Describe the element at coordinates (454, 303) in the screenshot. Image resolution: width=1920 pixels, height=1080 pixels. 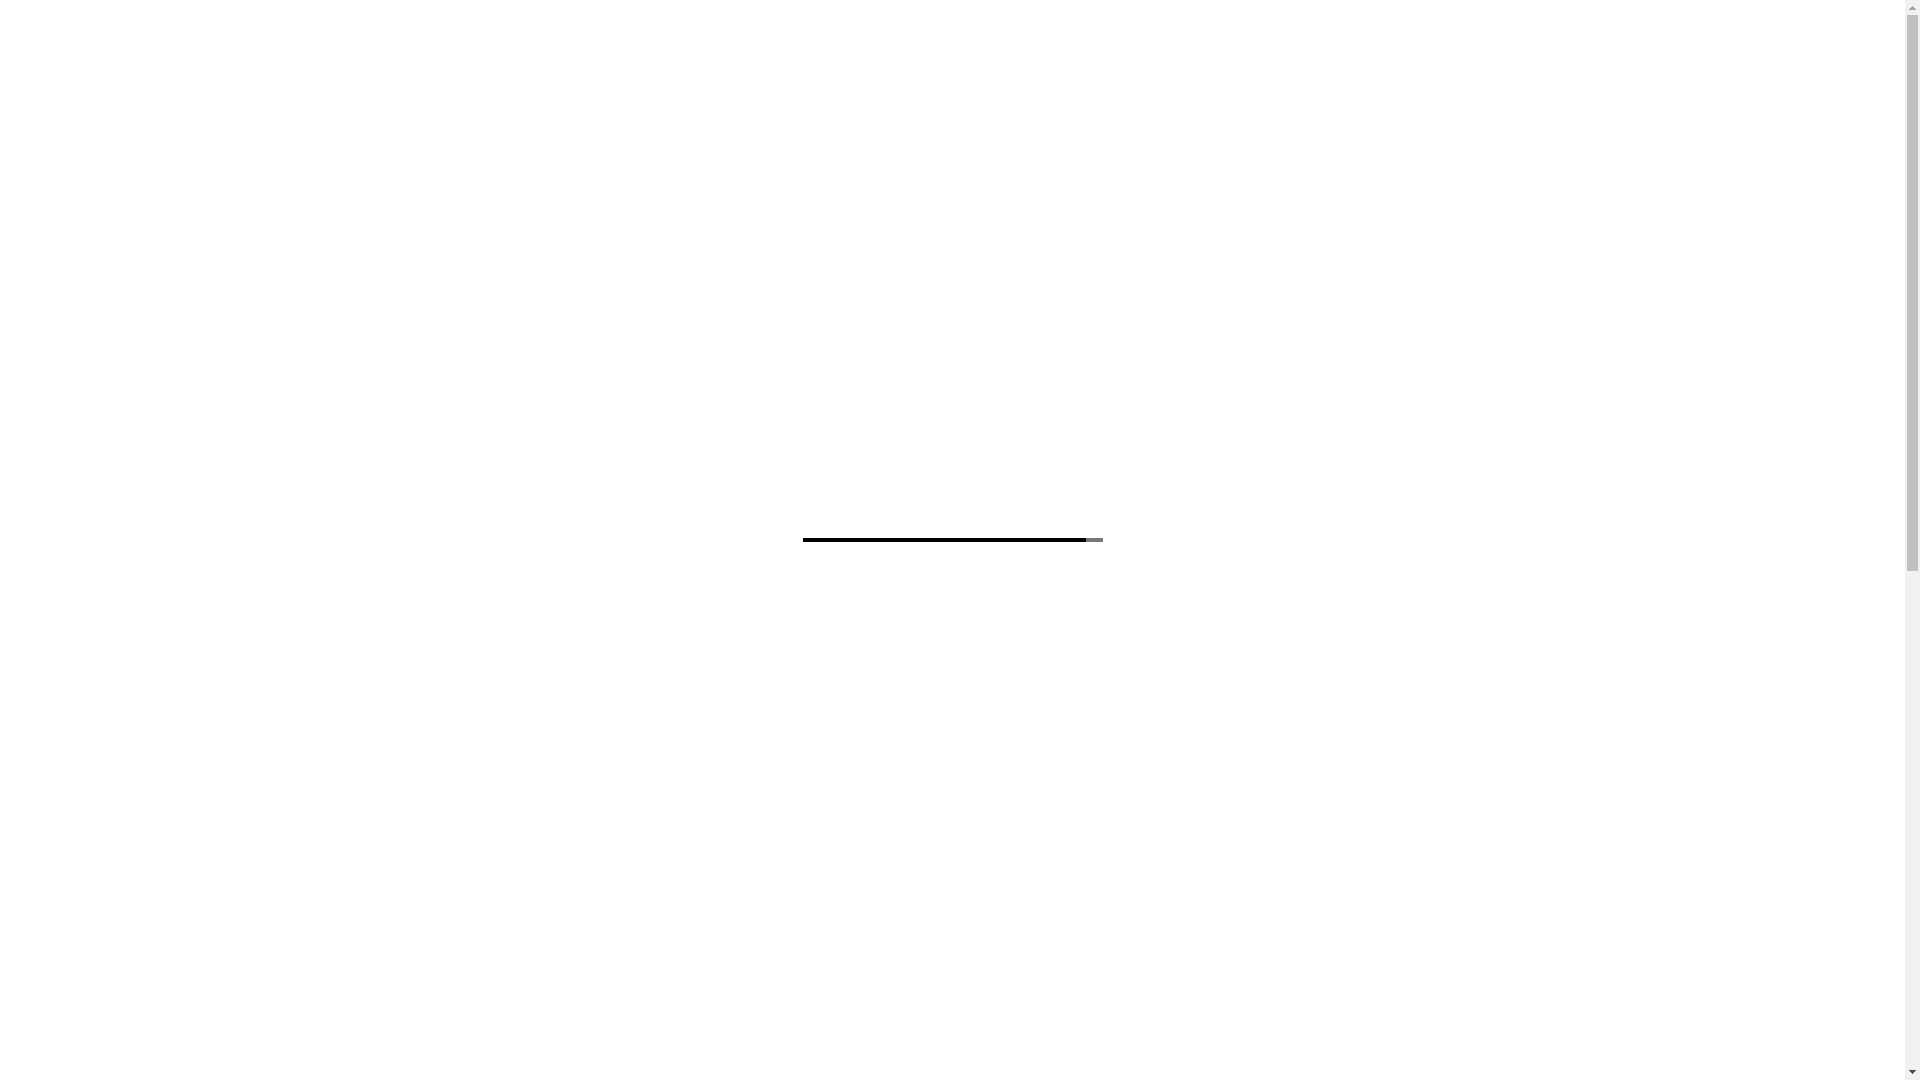
I see `Baby` at that location.